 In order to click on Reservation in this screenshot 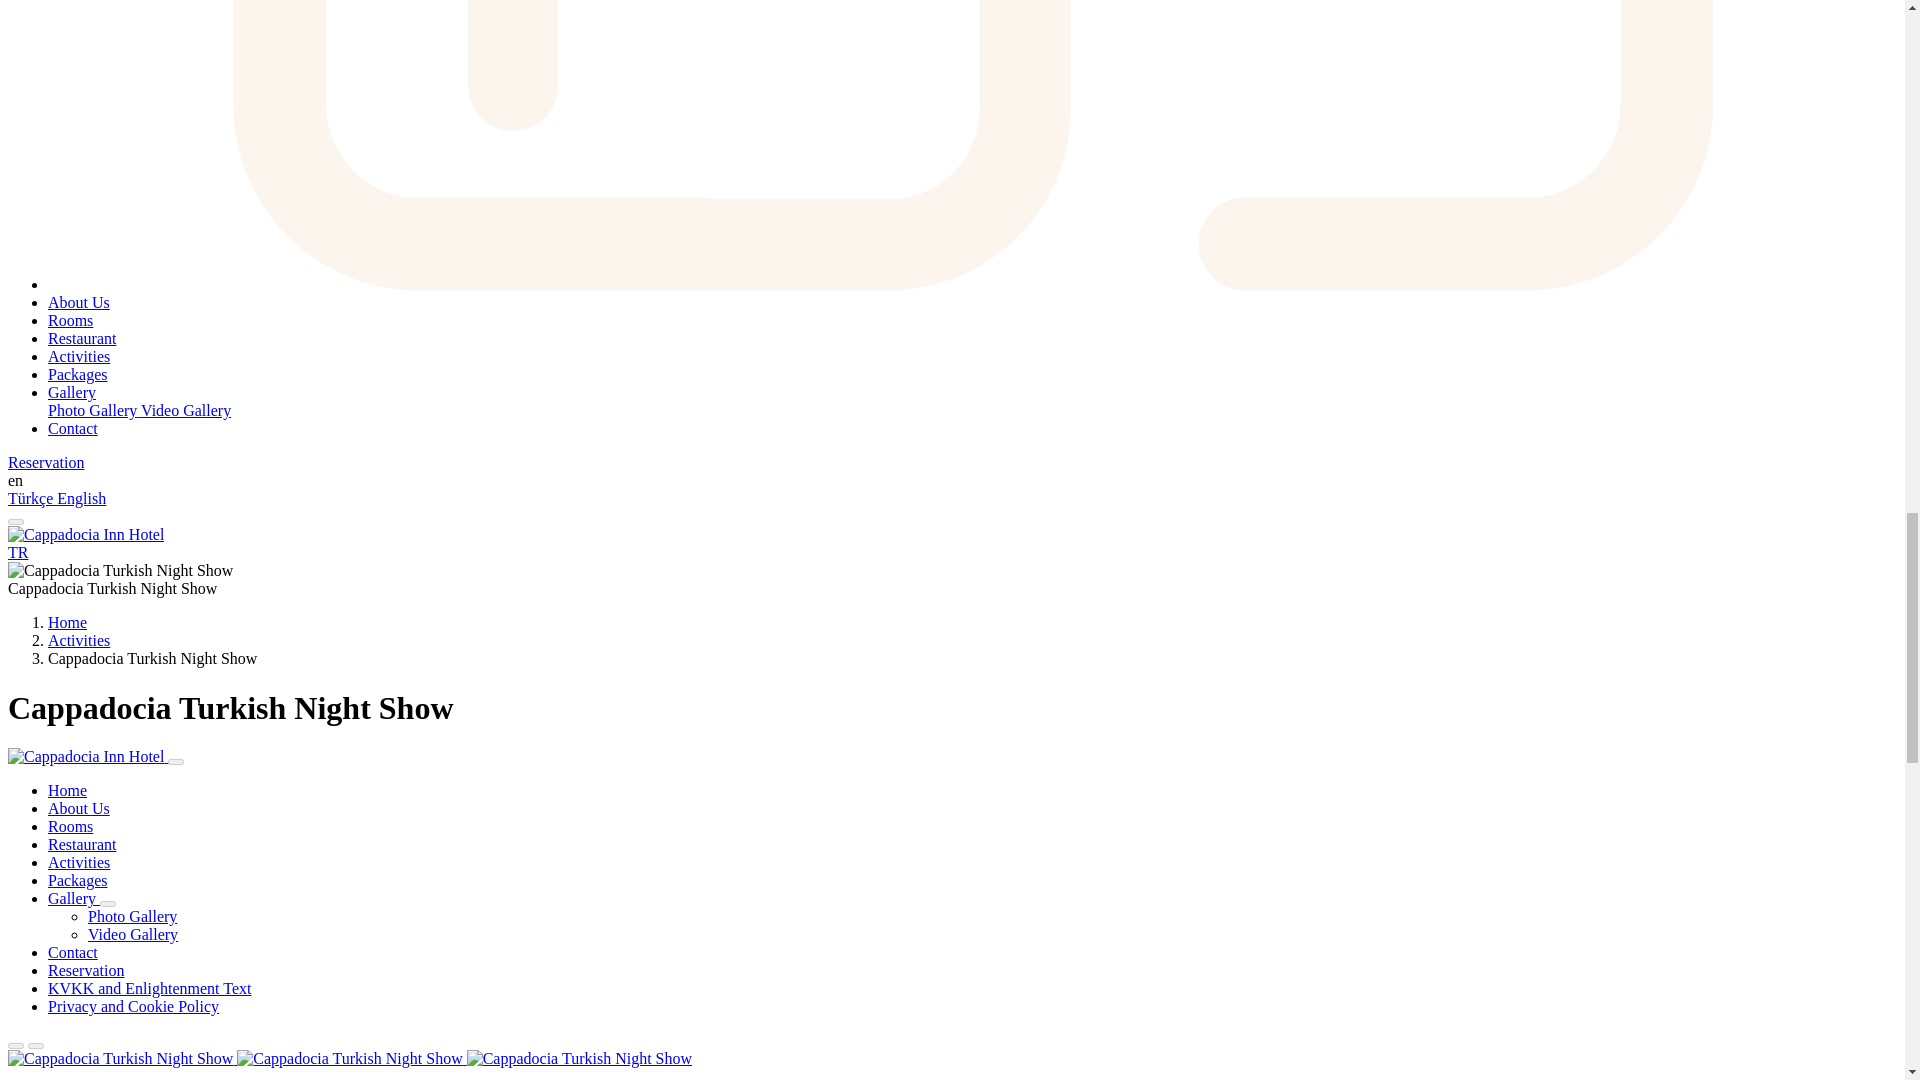, I will do `click(46, 462)`.